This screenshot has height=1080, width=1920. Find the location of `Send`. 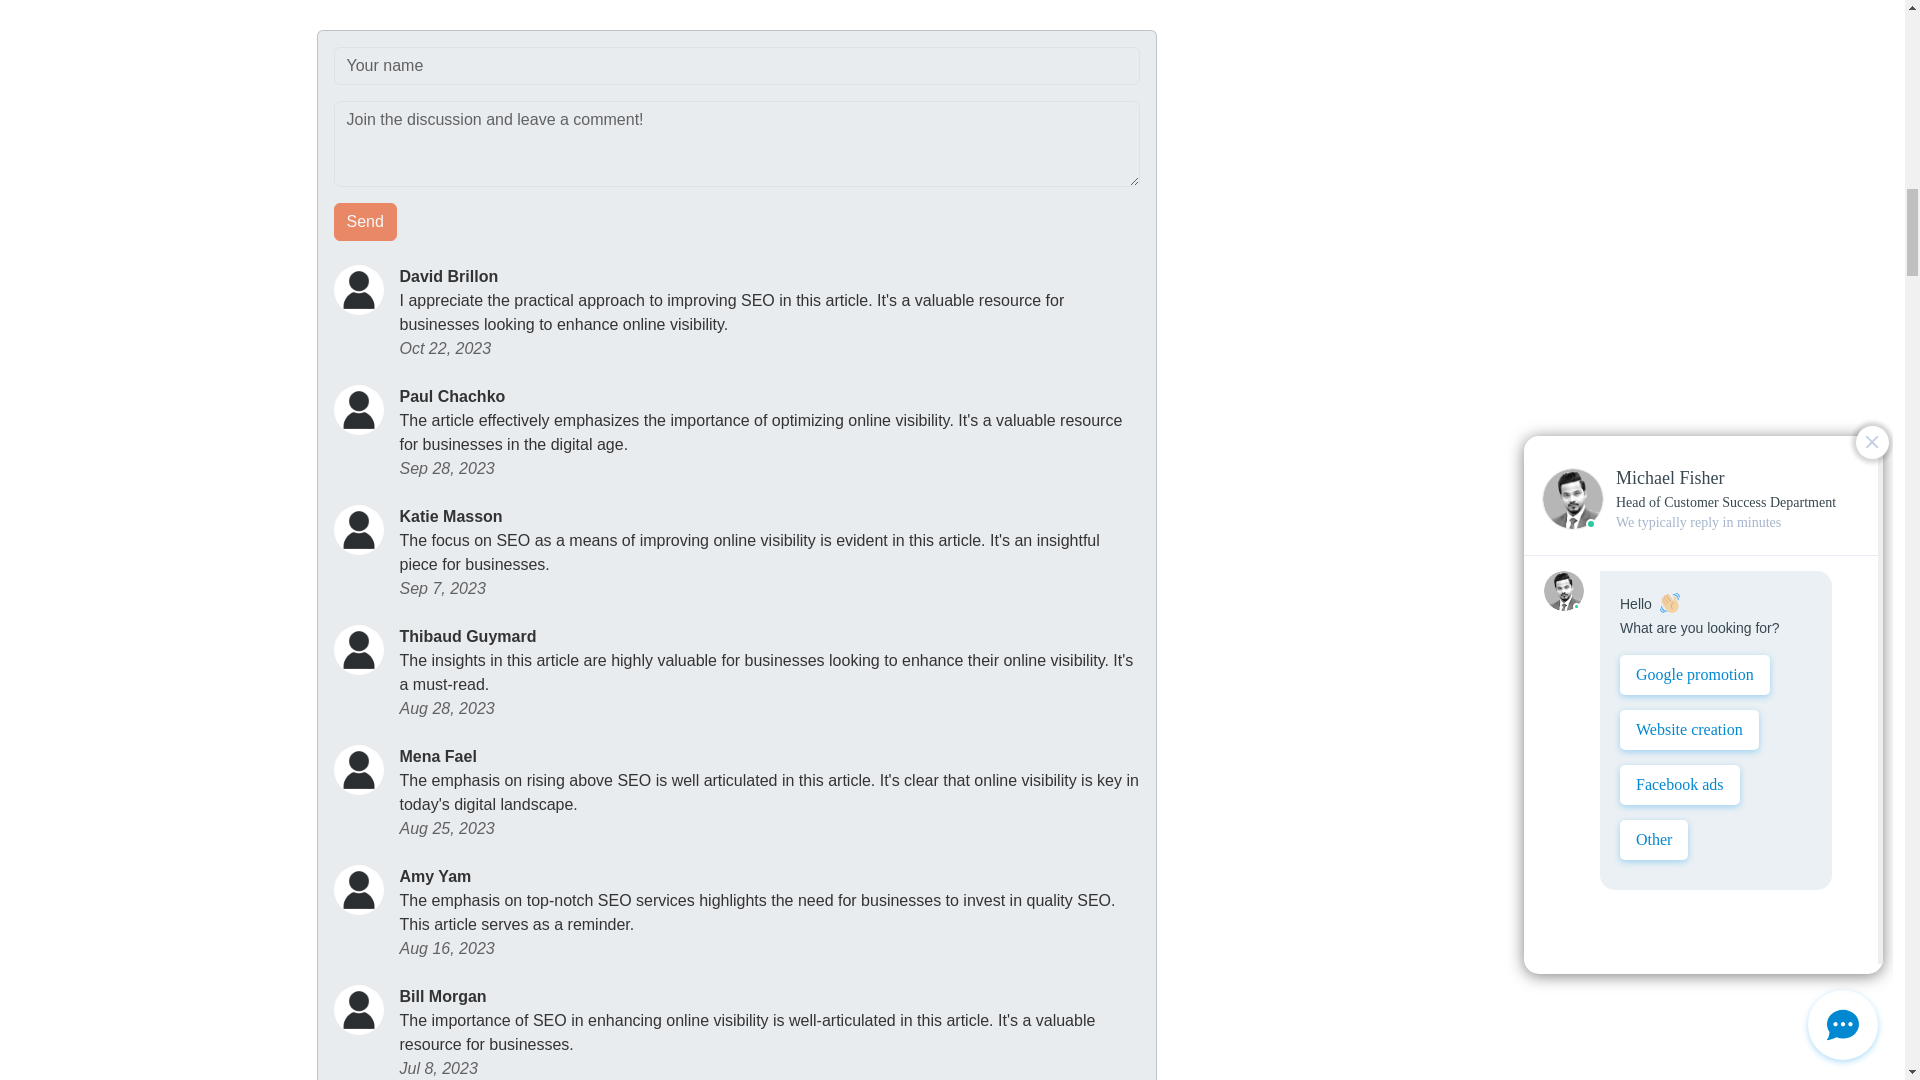

Send is located at coordinates (366, 222).